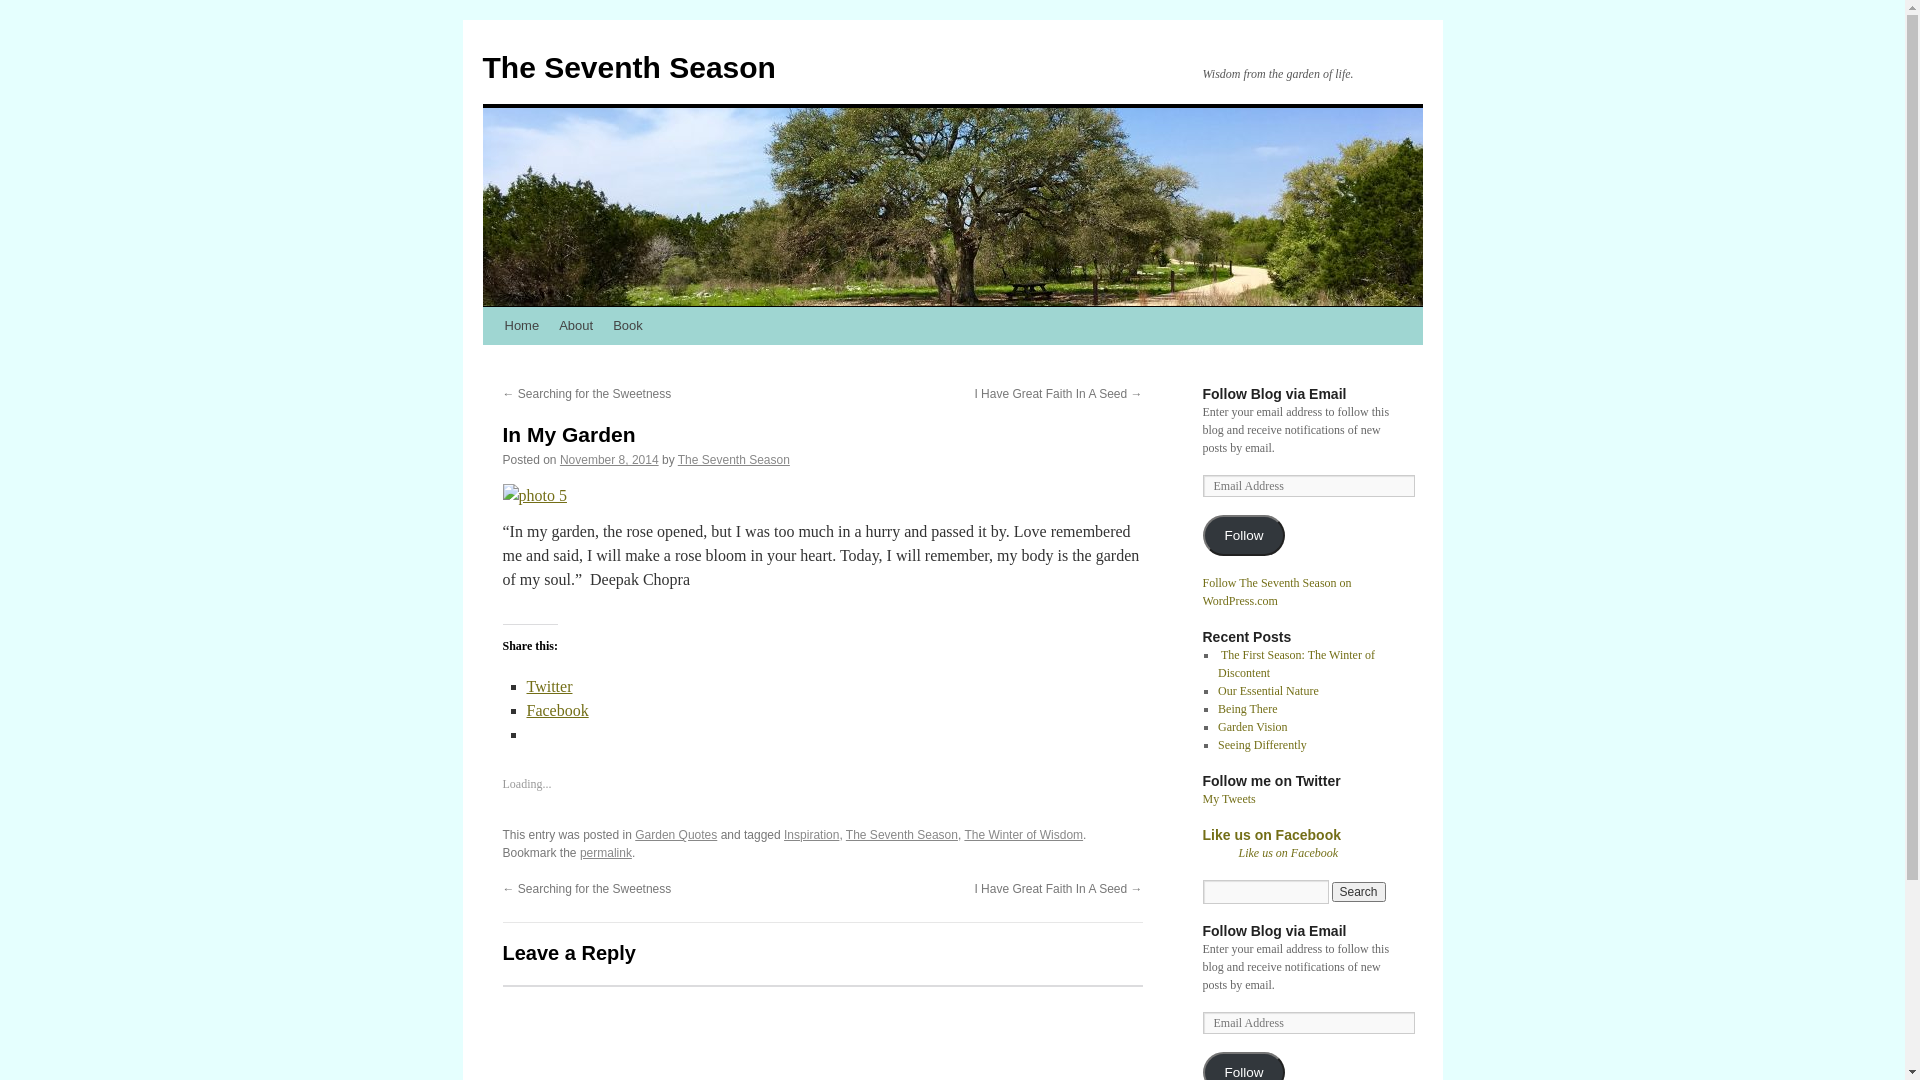 The height and width of the screenshot is (1080, 1920). I want to click on The Seventh Season, so click(902, 835).